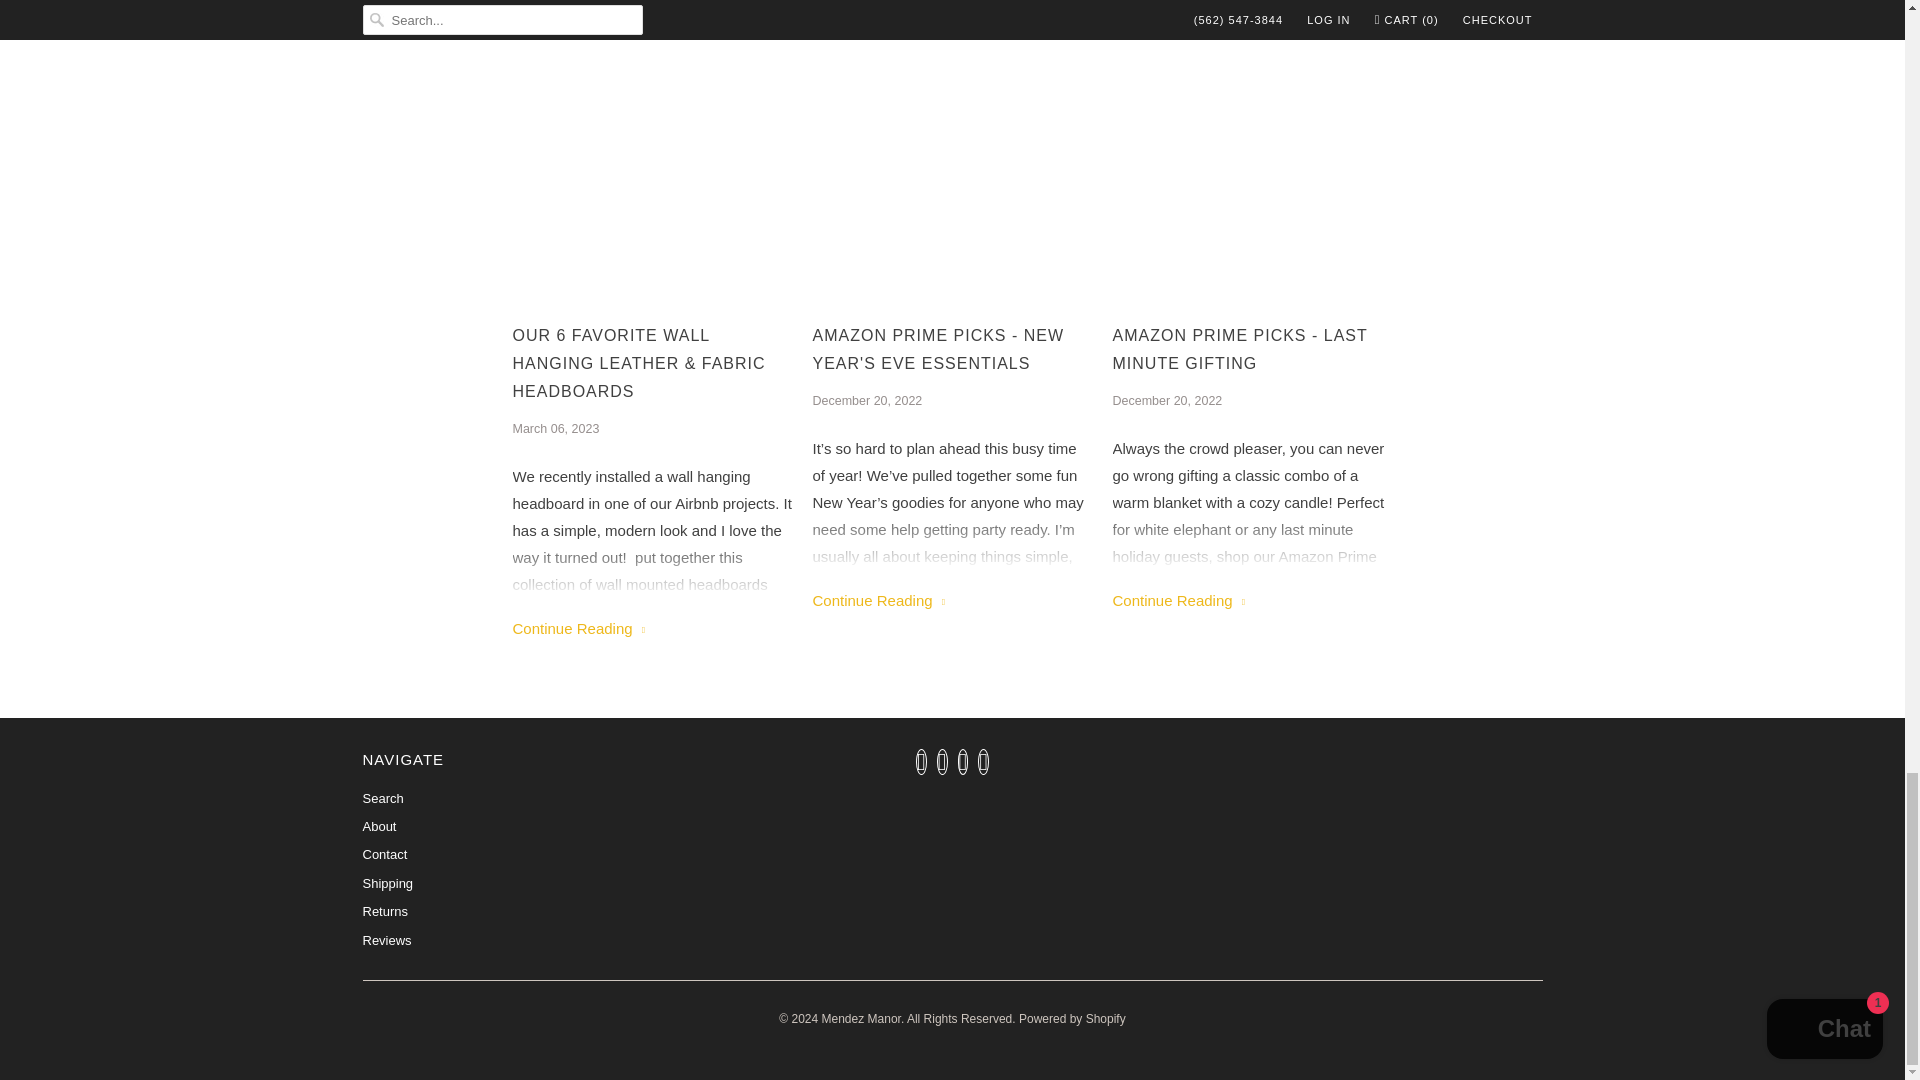 The width and height of the screenshot is (1920, 1080). Describe the element at coordinates (952, 148) in the screenshot. I see `Amazon Prime Picks - New Year's Eve Essentials` at that location.